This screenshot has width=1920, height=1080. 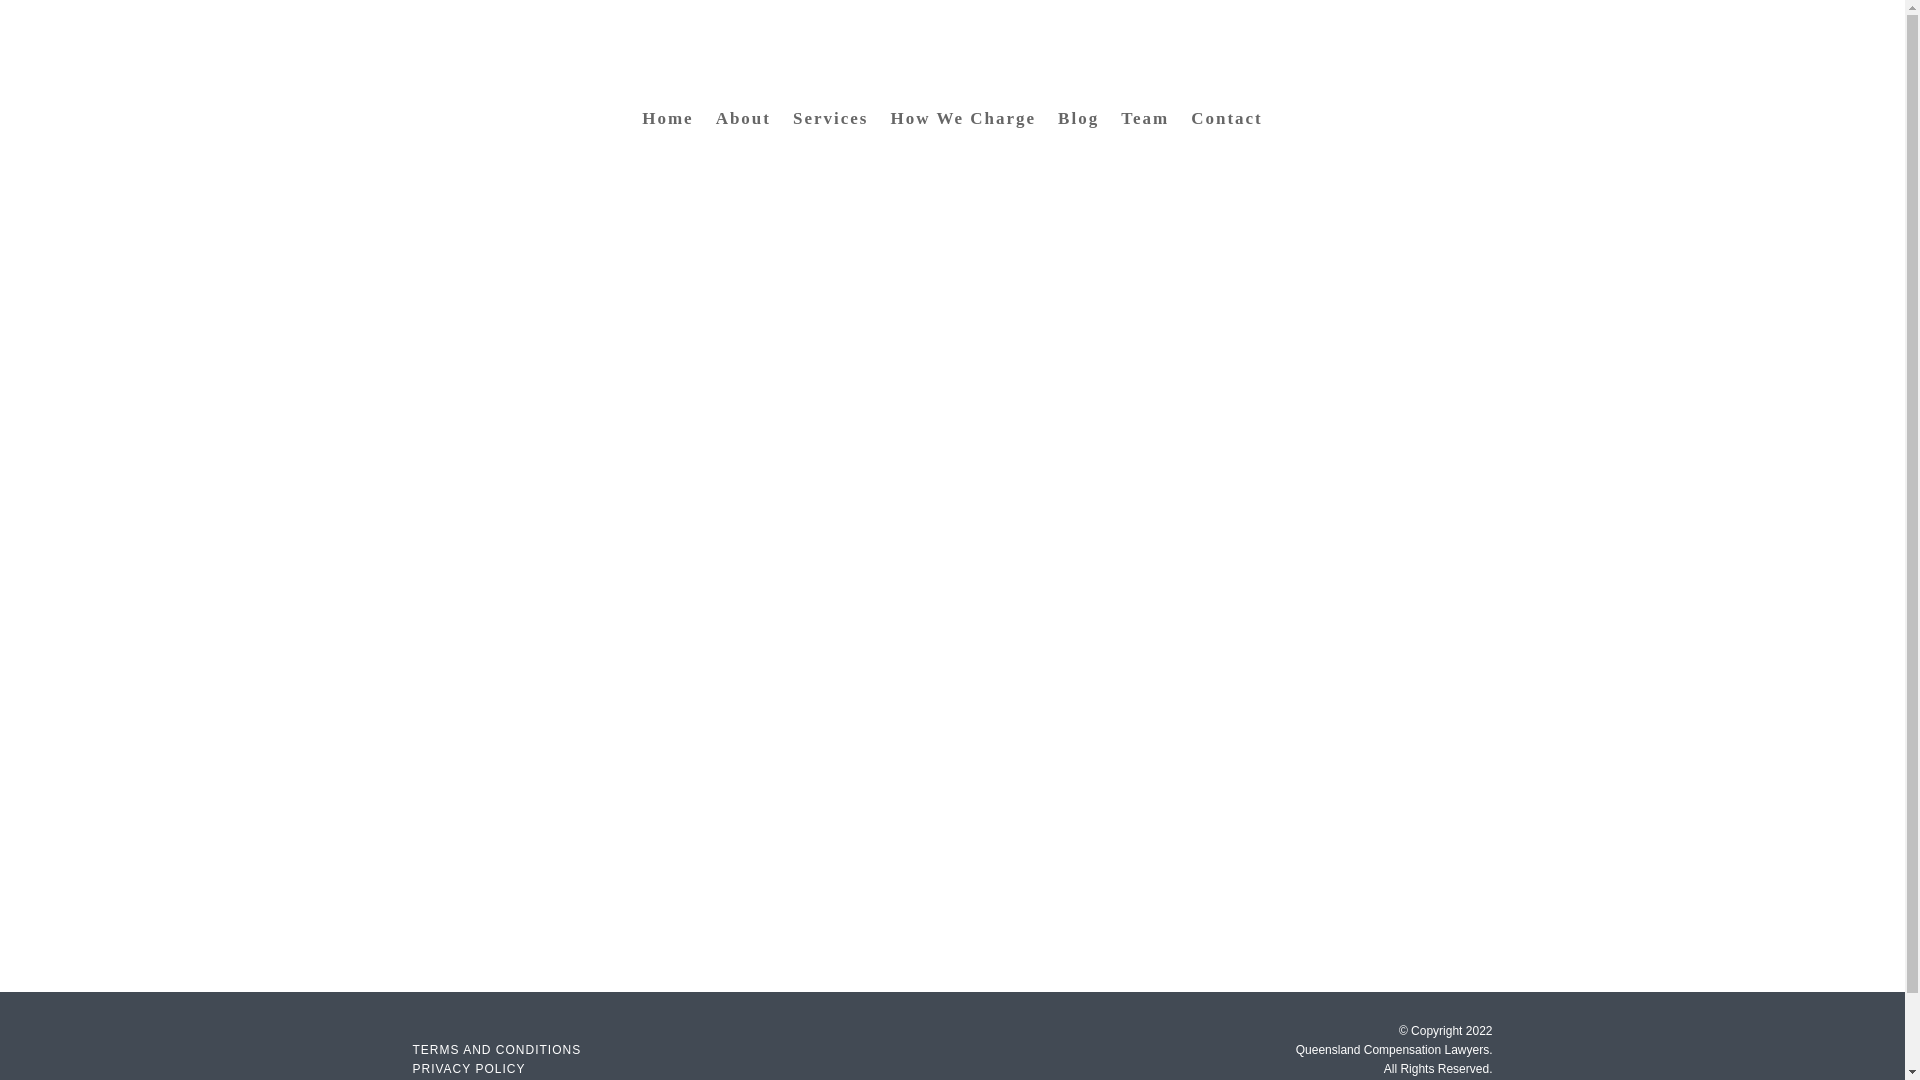 What do you see at coordinates (667, 122) in the screenshot?
I see `Home` at bounding box center [667, 122].